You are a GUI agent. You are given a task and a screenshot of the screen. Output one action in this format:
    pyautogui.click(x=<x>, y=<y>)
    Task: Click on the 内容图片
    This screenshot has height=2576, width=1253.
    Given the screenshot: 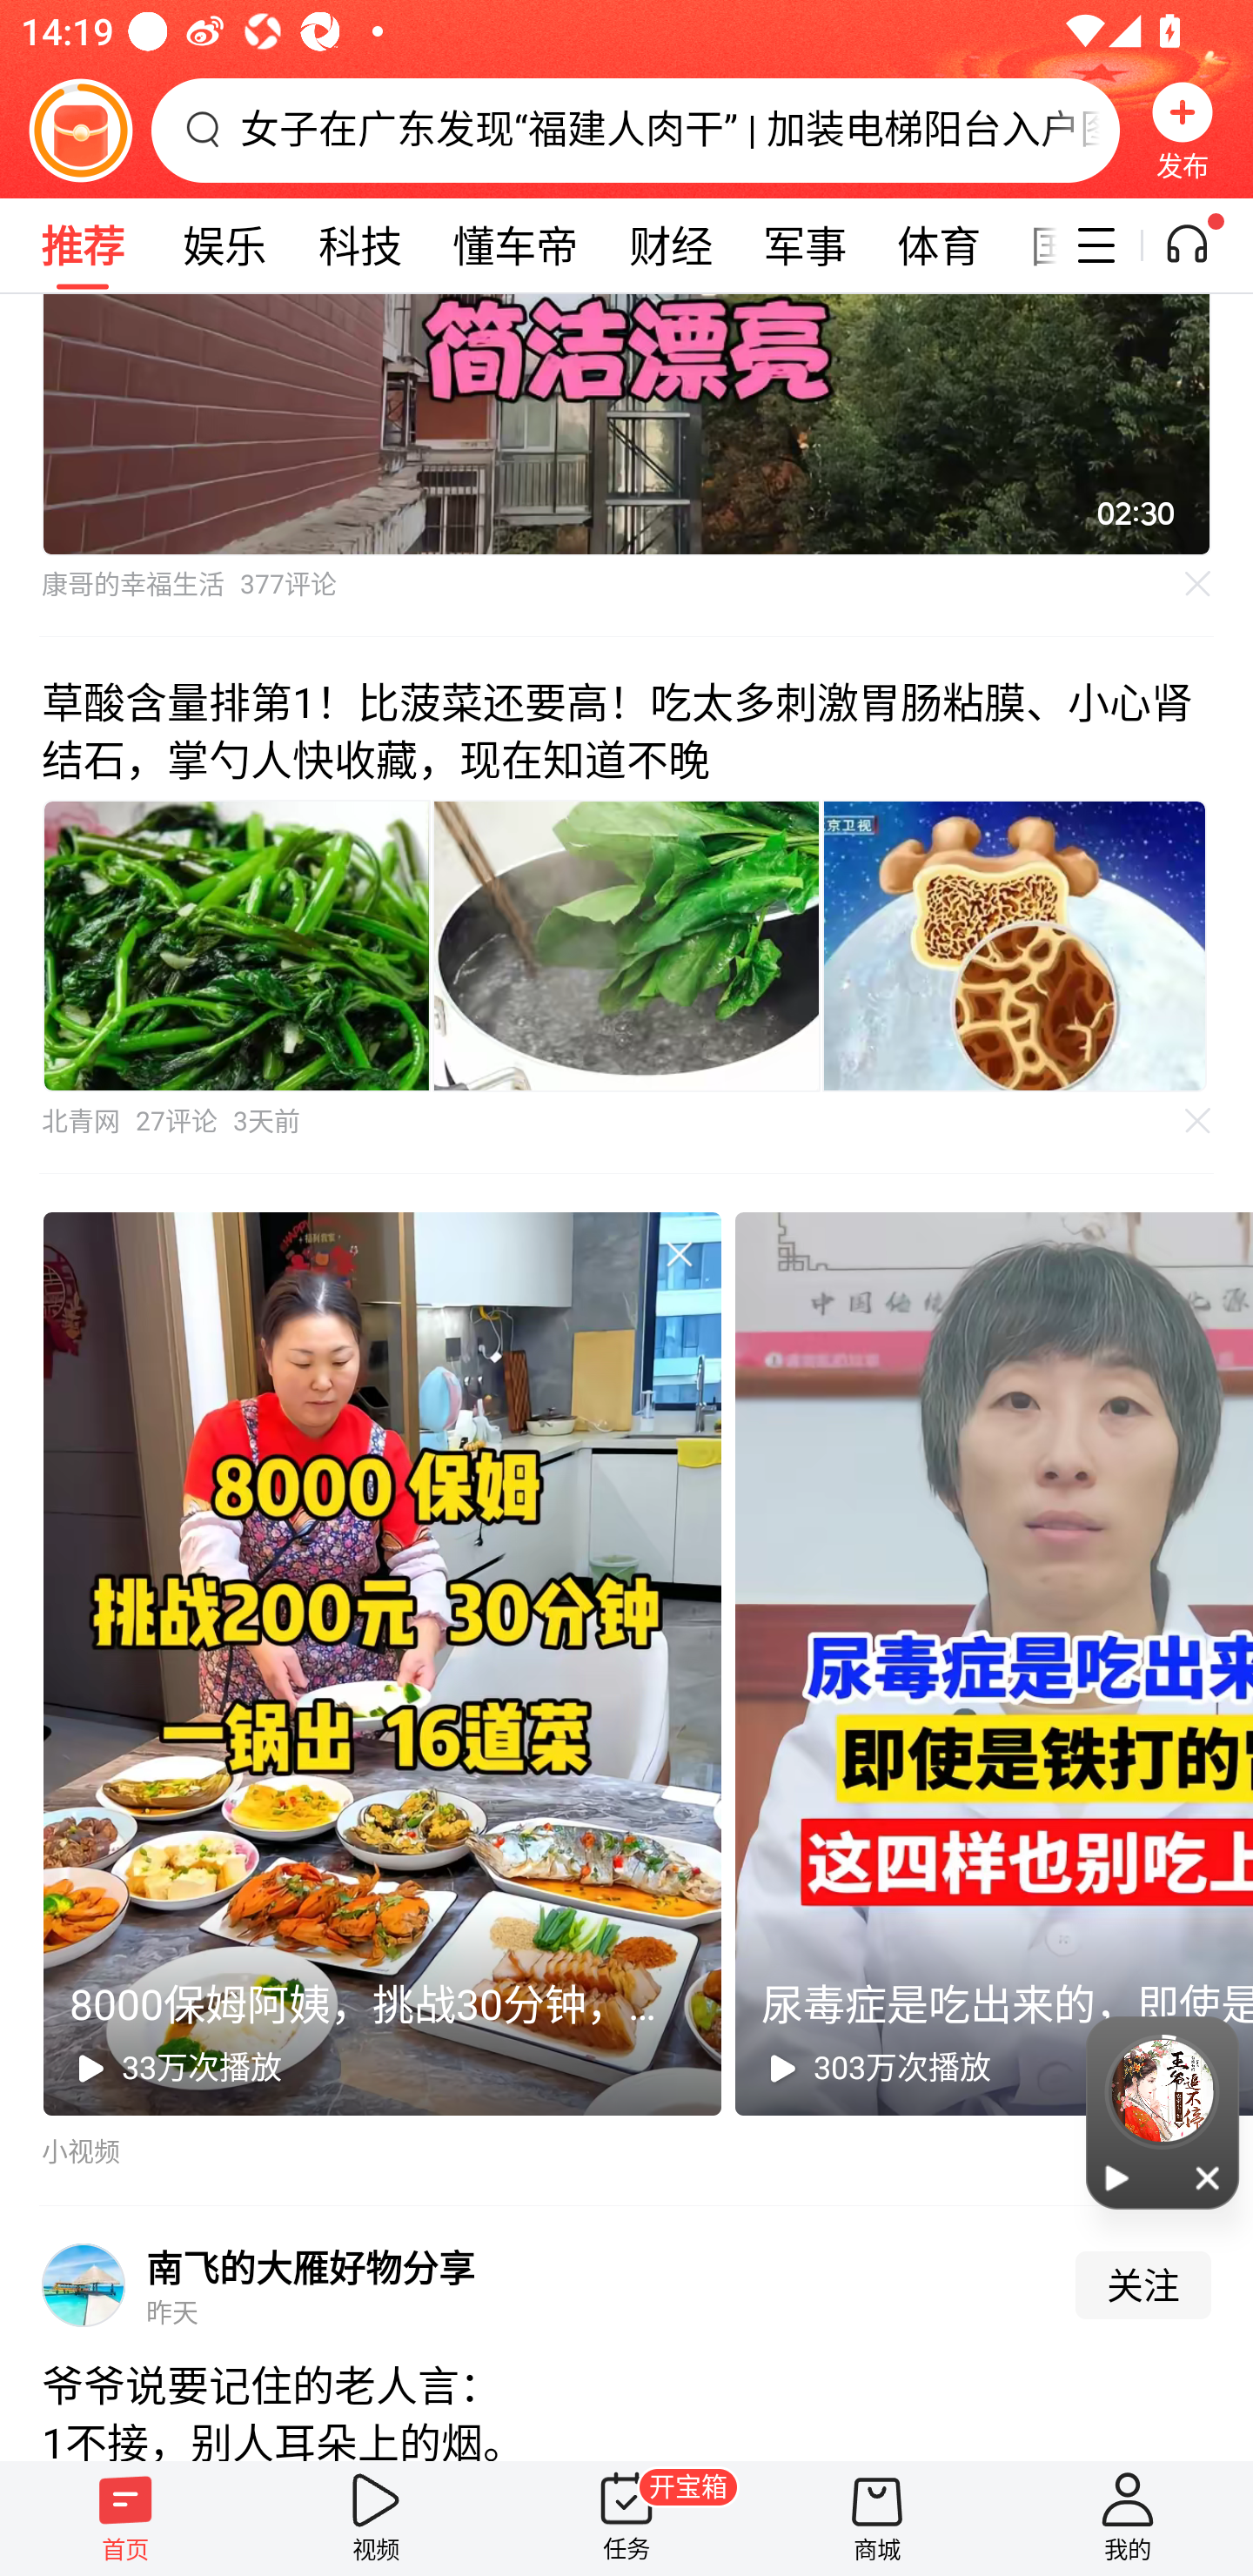 What is the action you would take?
    pyautogui.click(x=236, y=945)
    